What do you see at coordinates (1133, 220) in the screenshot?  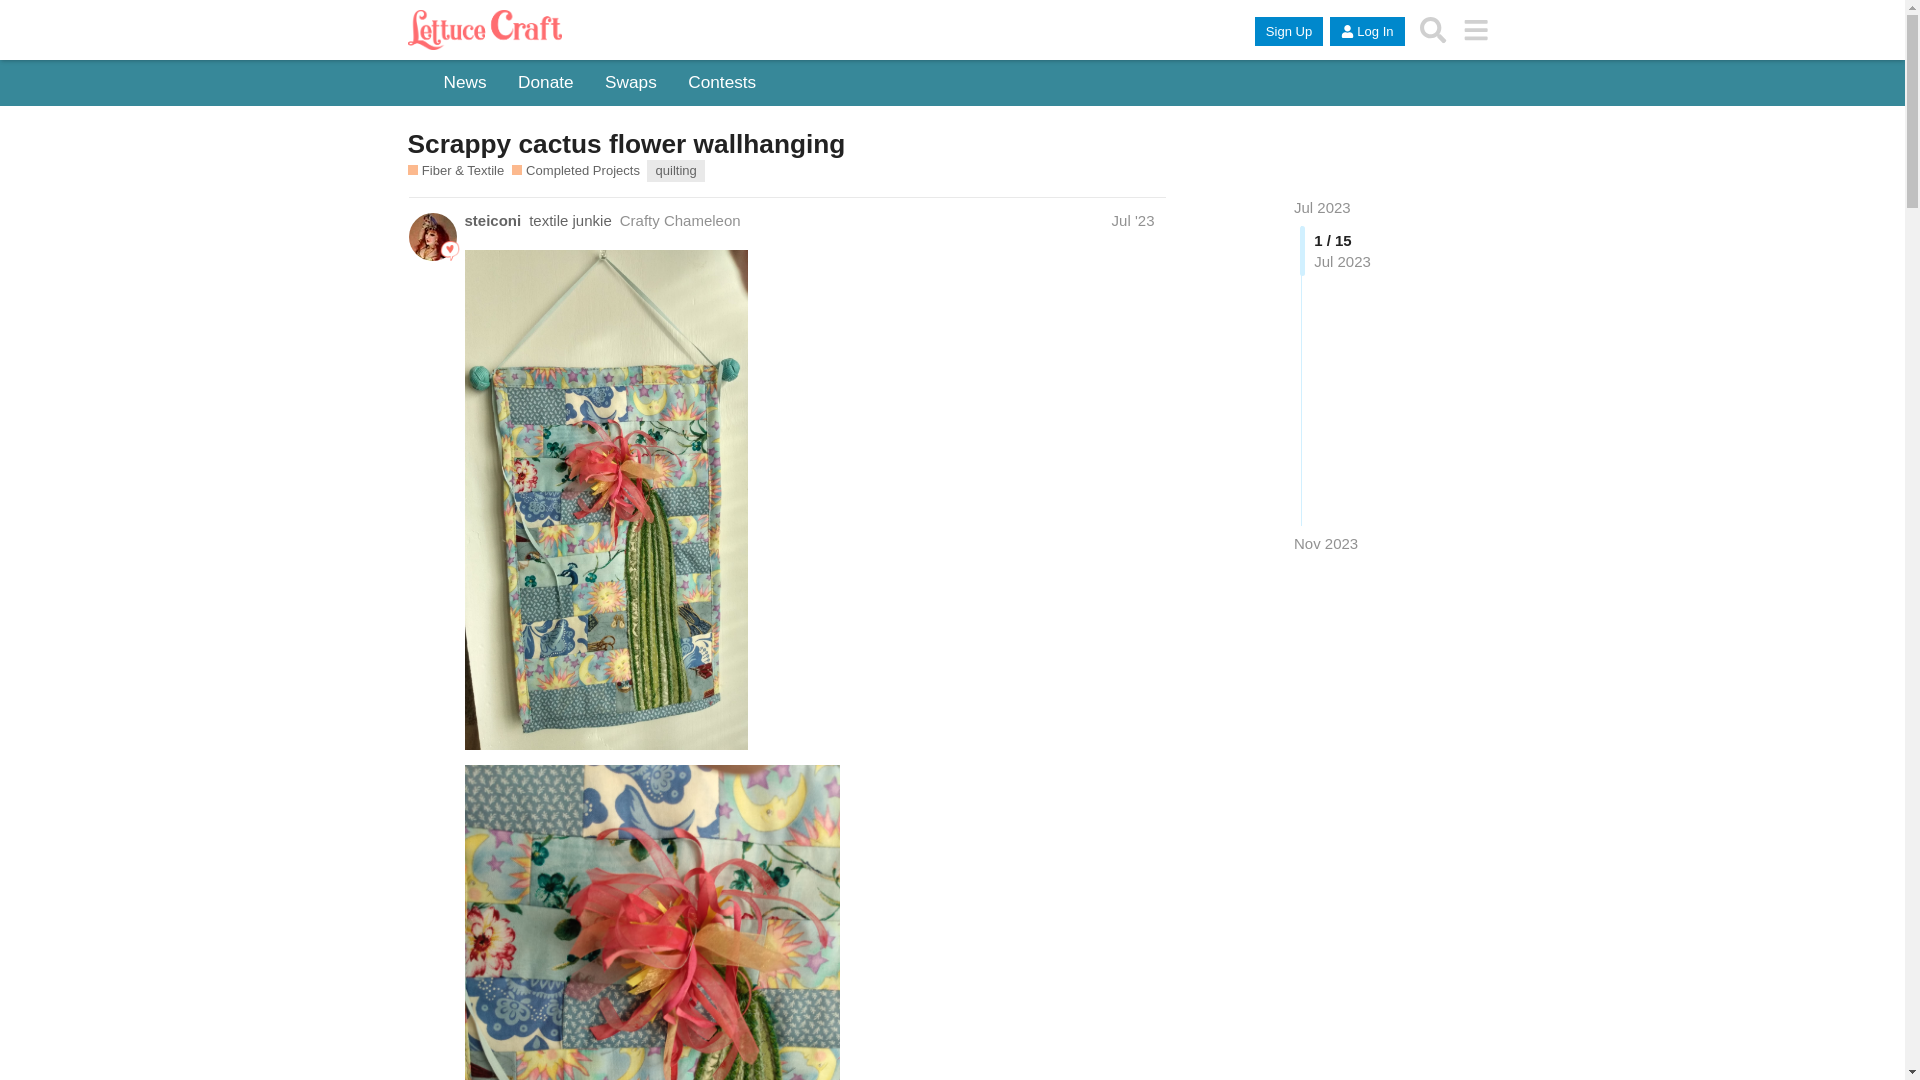 I see `Post date` at bounding box center [1133, 220].